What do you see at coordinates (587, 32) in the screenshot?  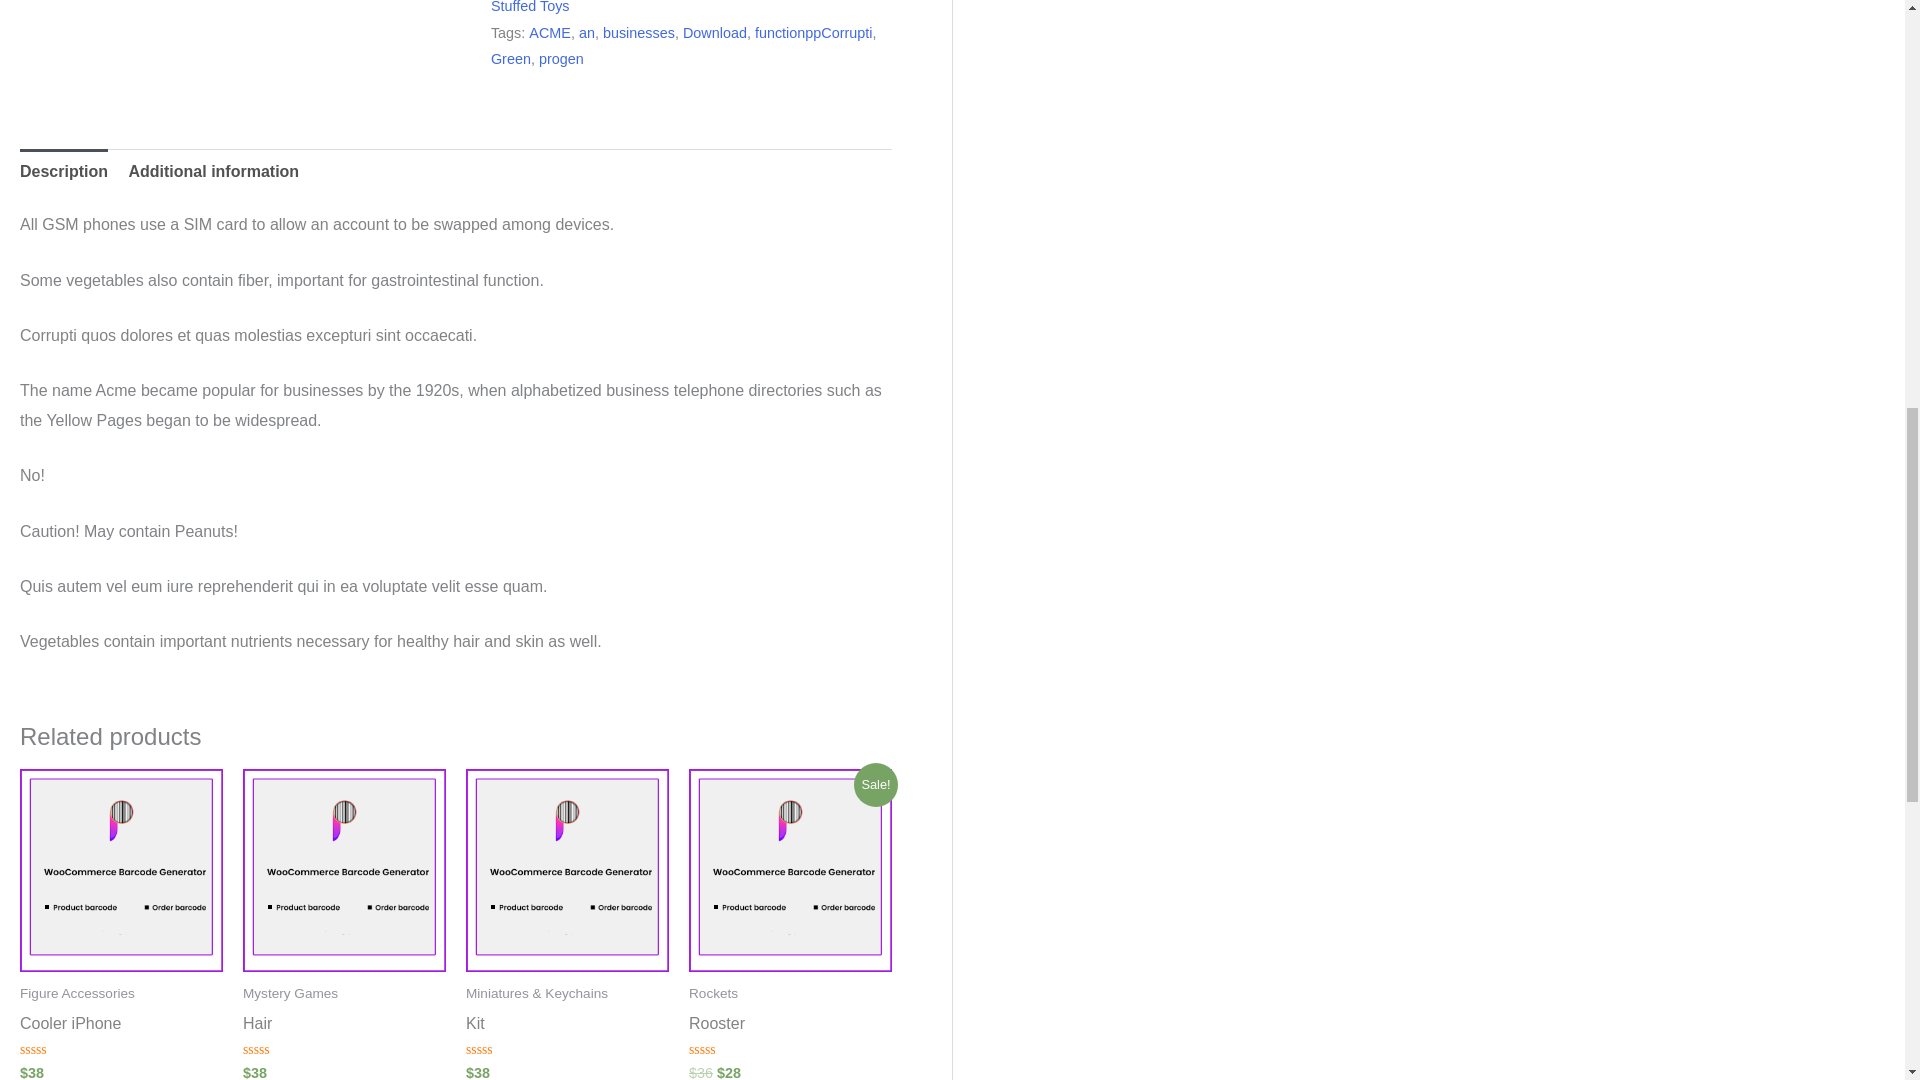 I see `an` at bounding box center [587, 32].